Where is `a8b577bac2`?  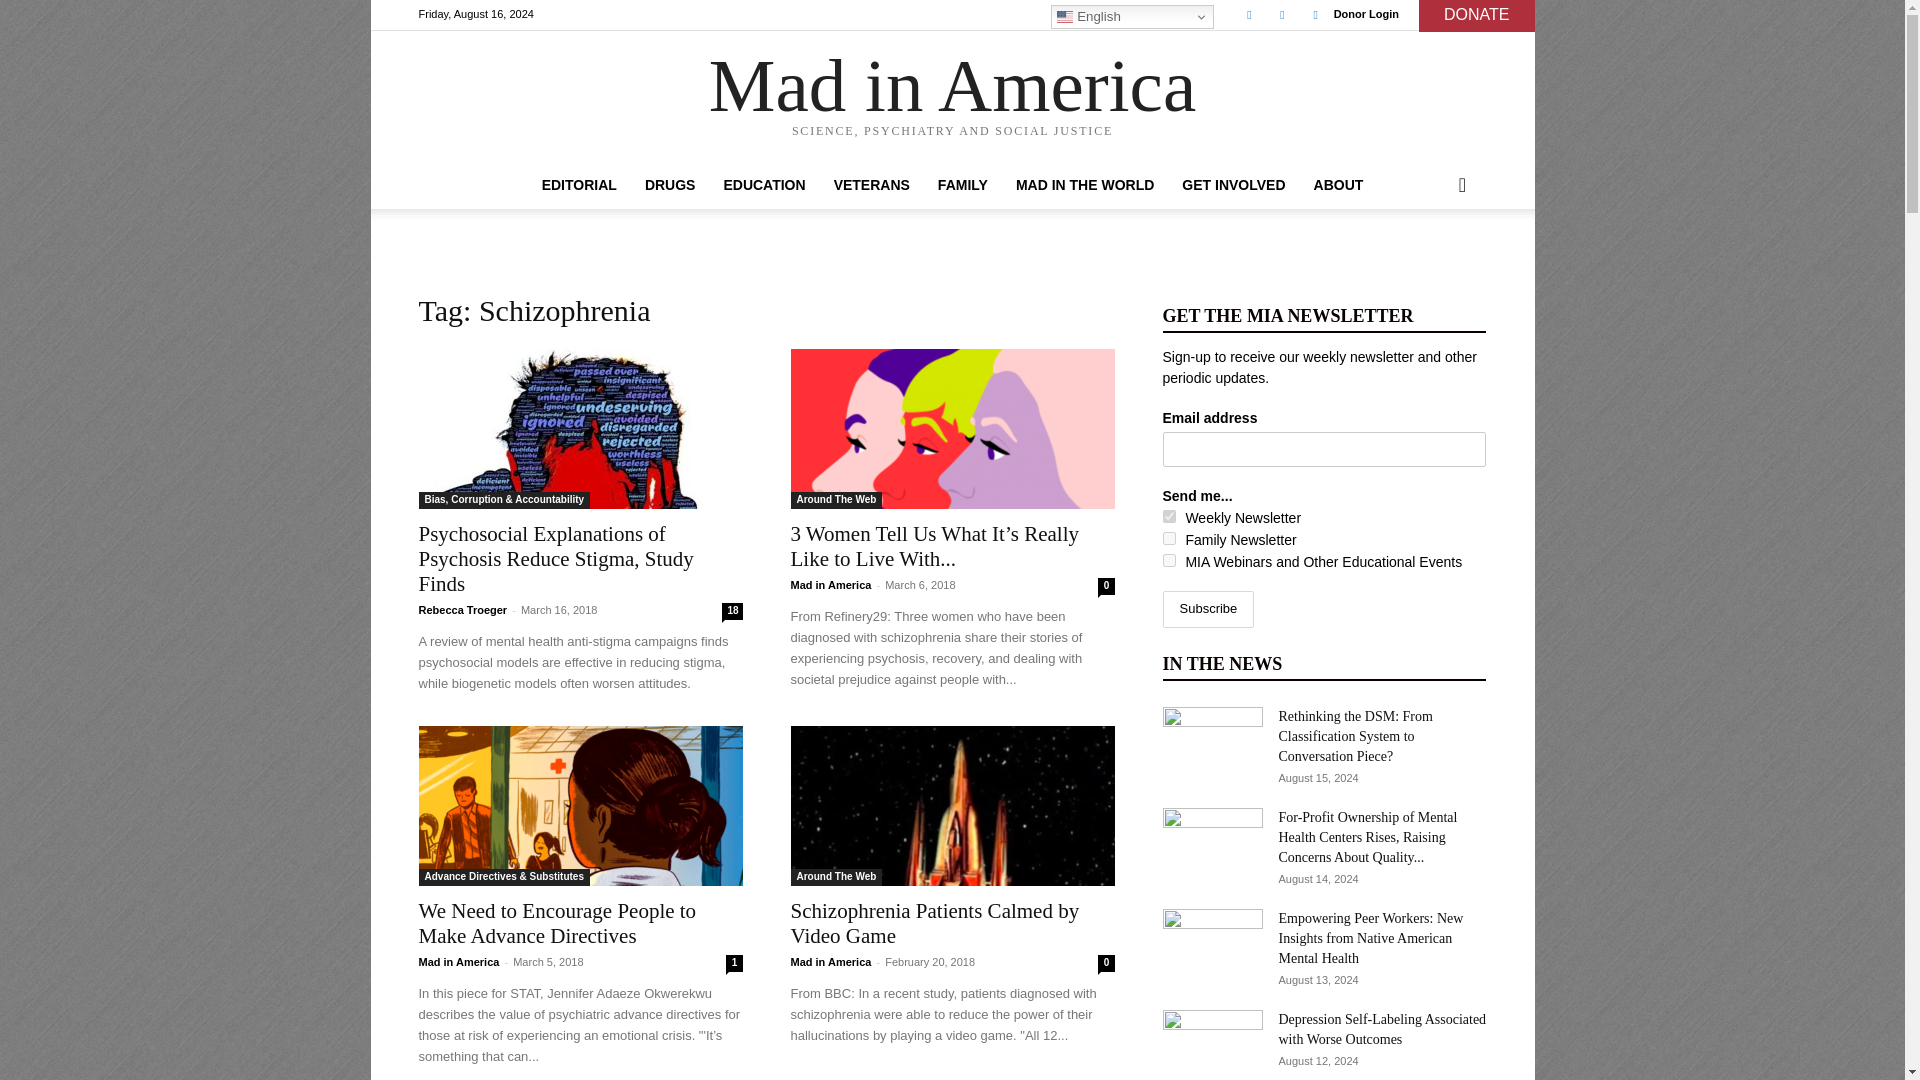 a8b577bac2 is located at coordinates (1168, 516).